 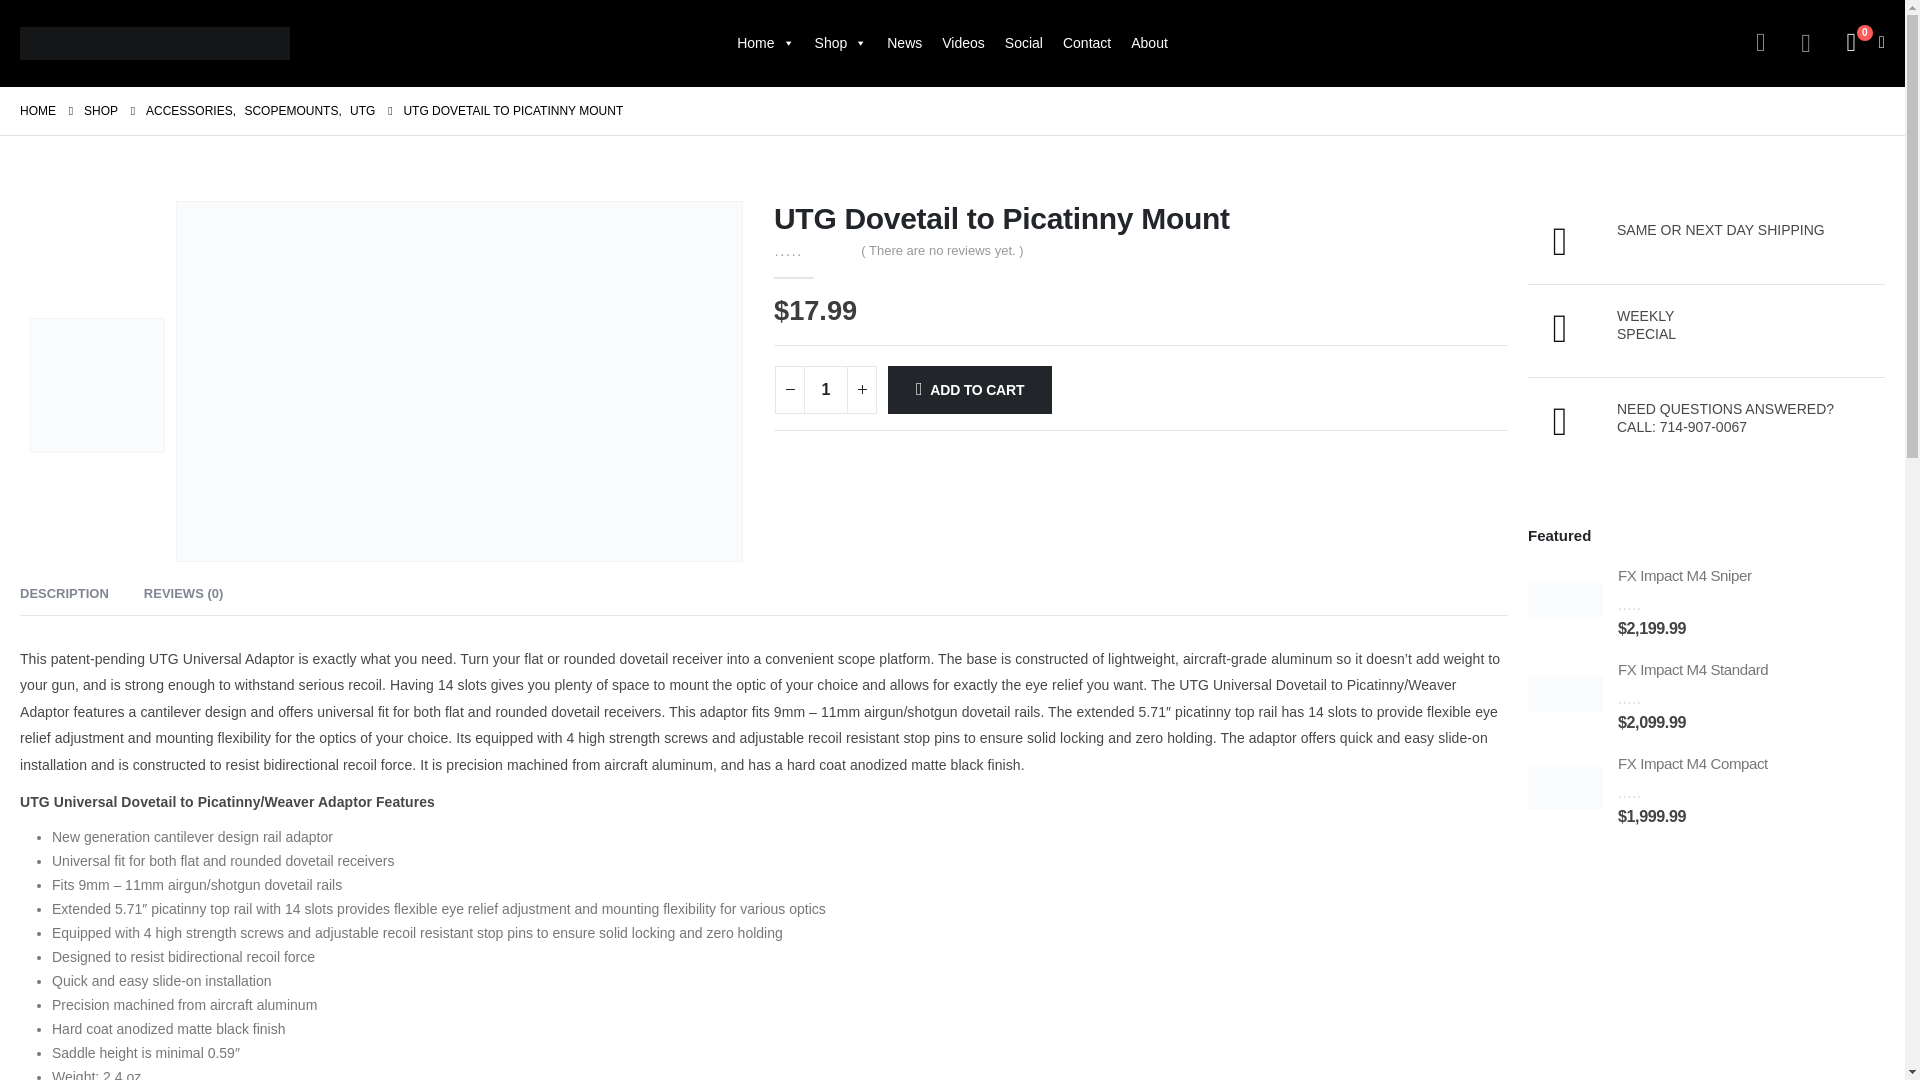 What do you see at coordinates (826, 390) in the screenshot?
I see `1` at bounding box center [826, 390].